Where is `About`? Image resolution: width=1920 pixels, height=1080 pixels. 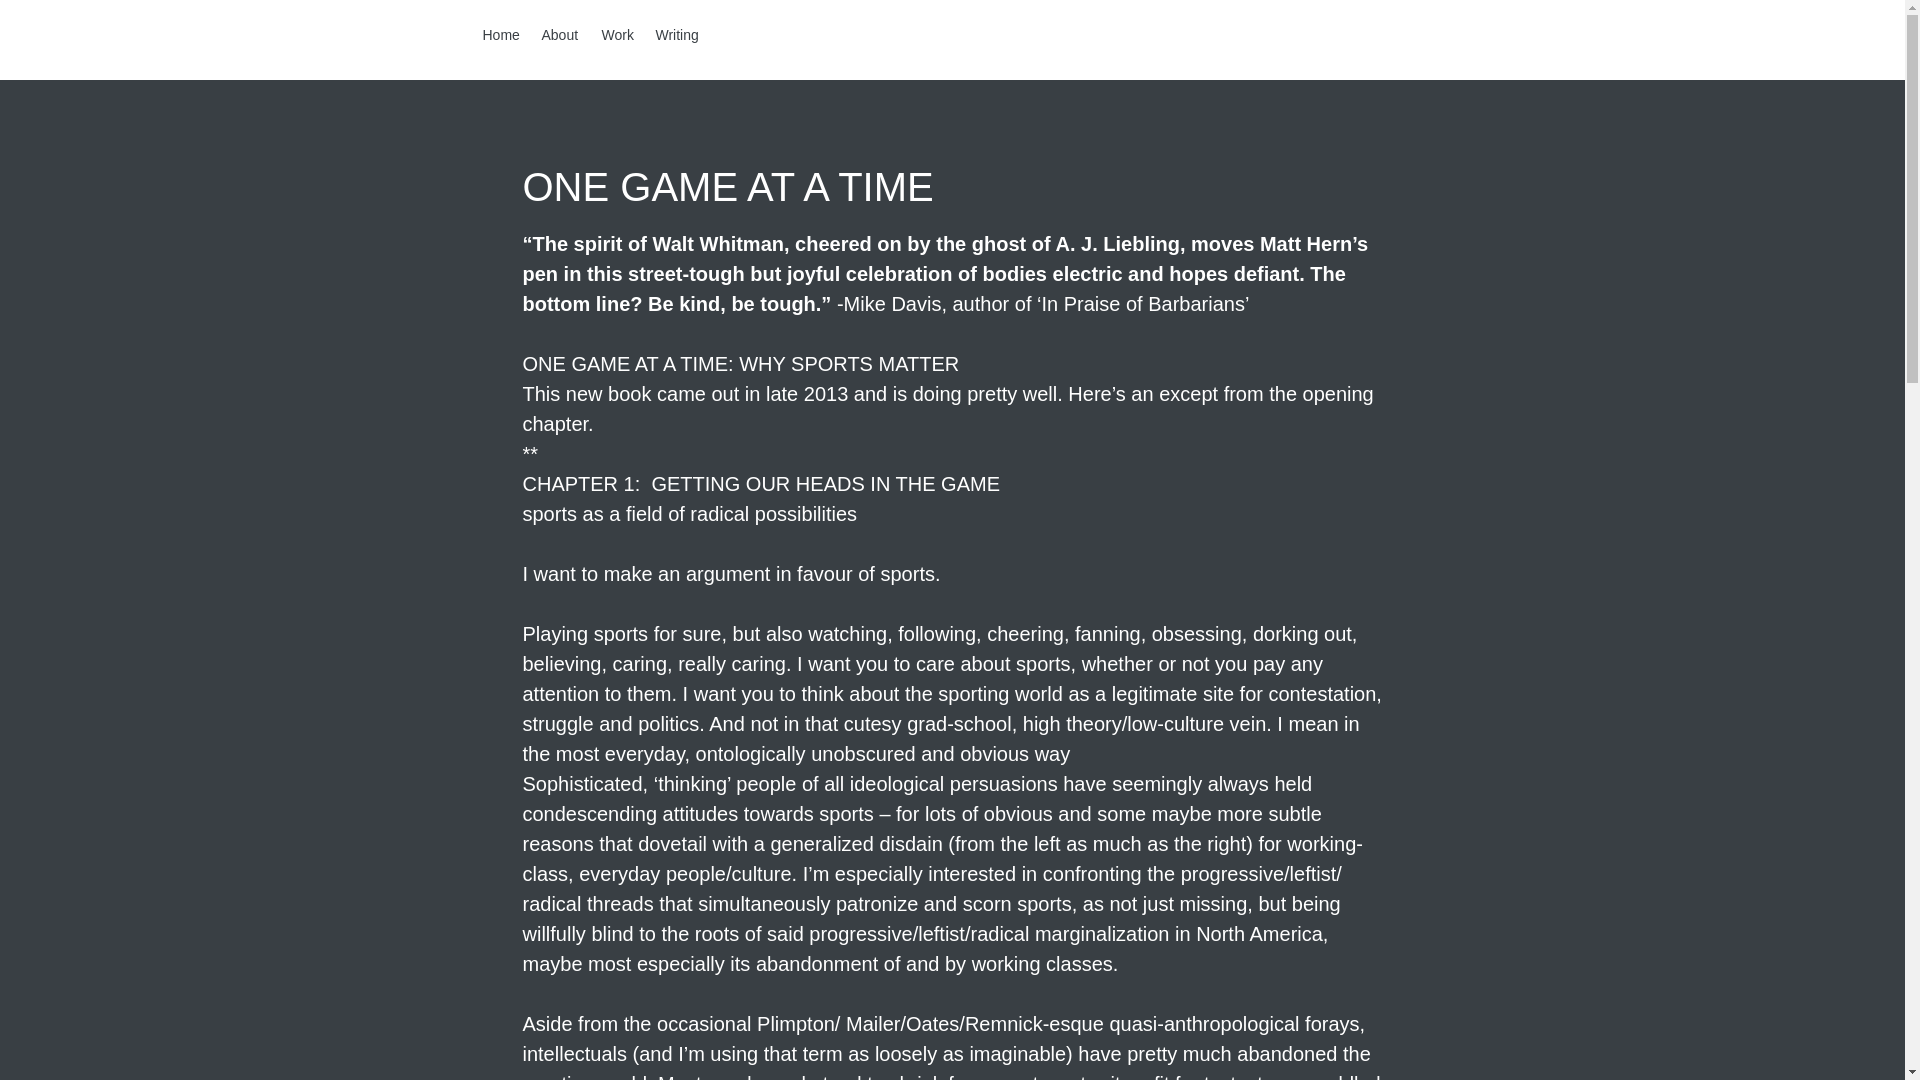
About is located at coordinates (561, 34).